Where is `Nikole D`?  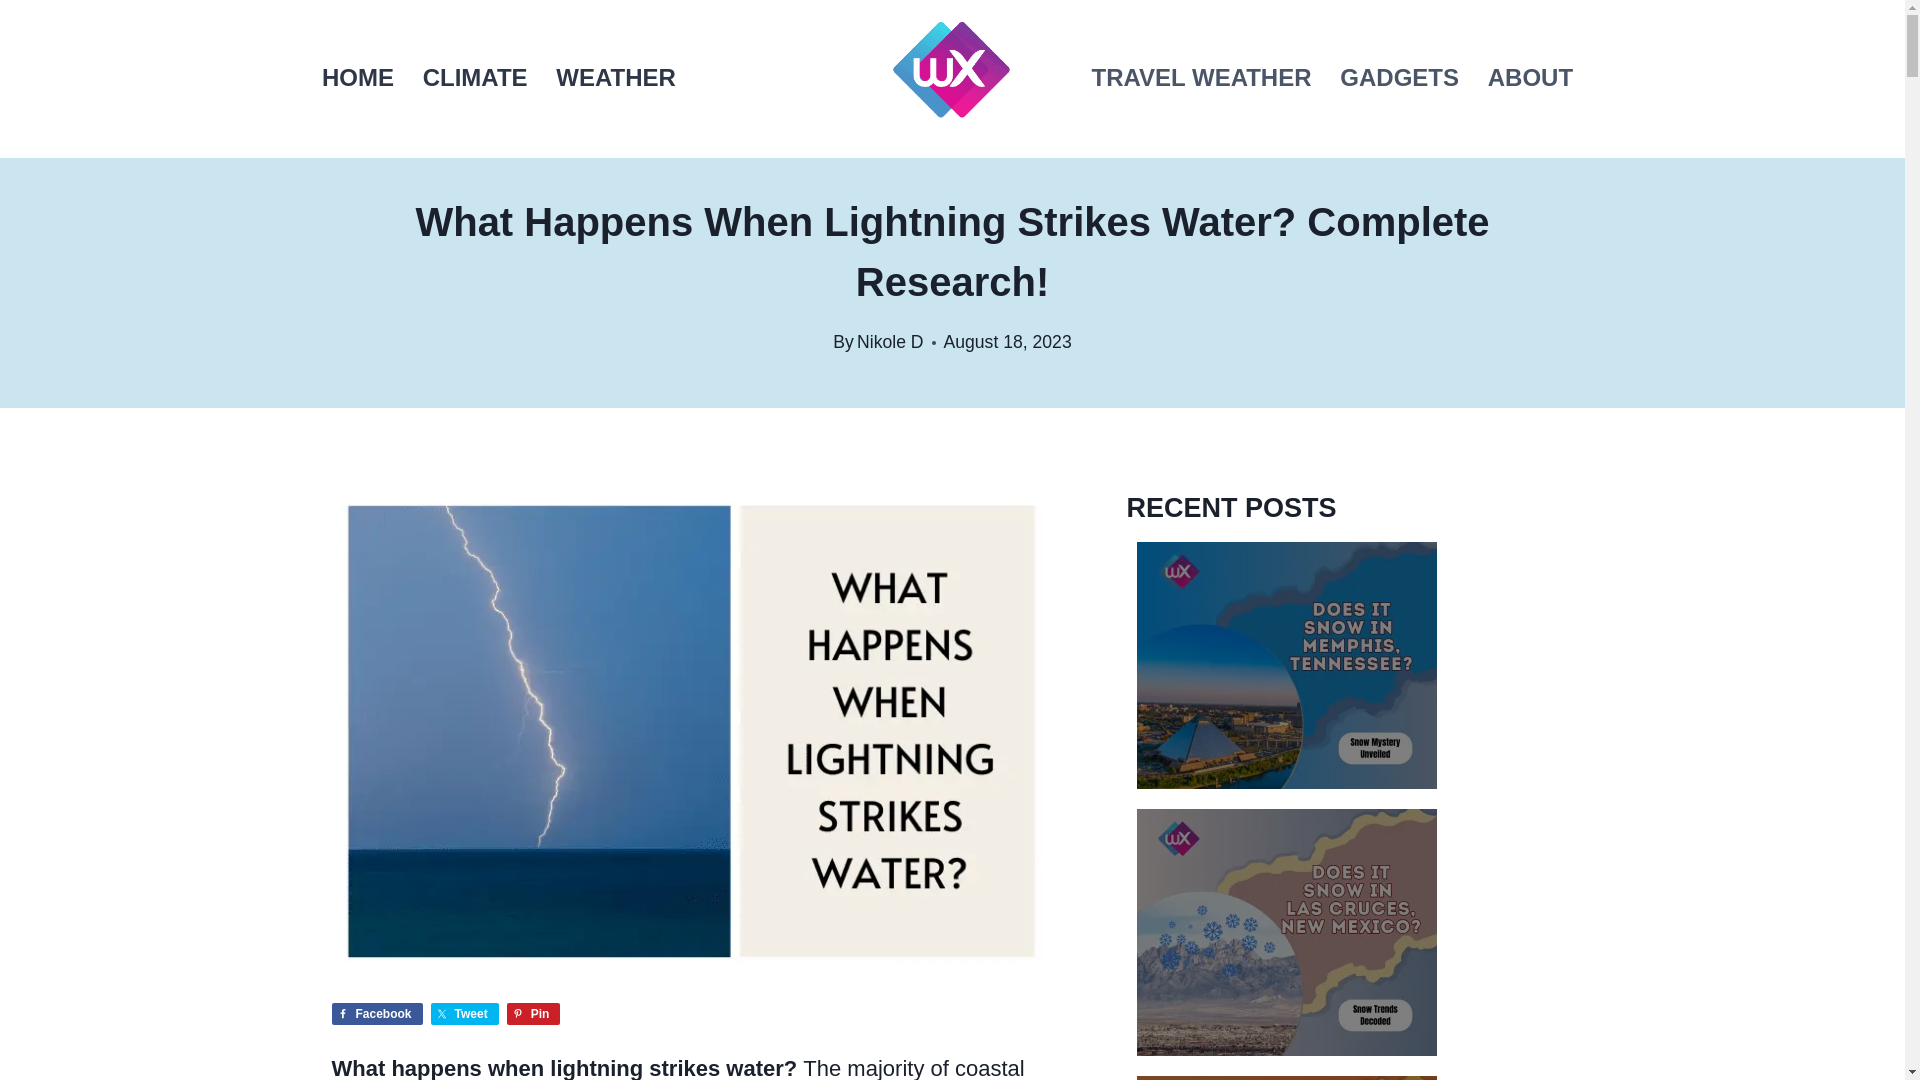 Nikole D is located at coordinates (890, 342).